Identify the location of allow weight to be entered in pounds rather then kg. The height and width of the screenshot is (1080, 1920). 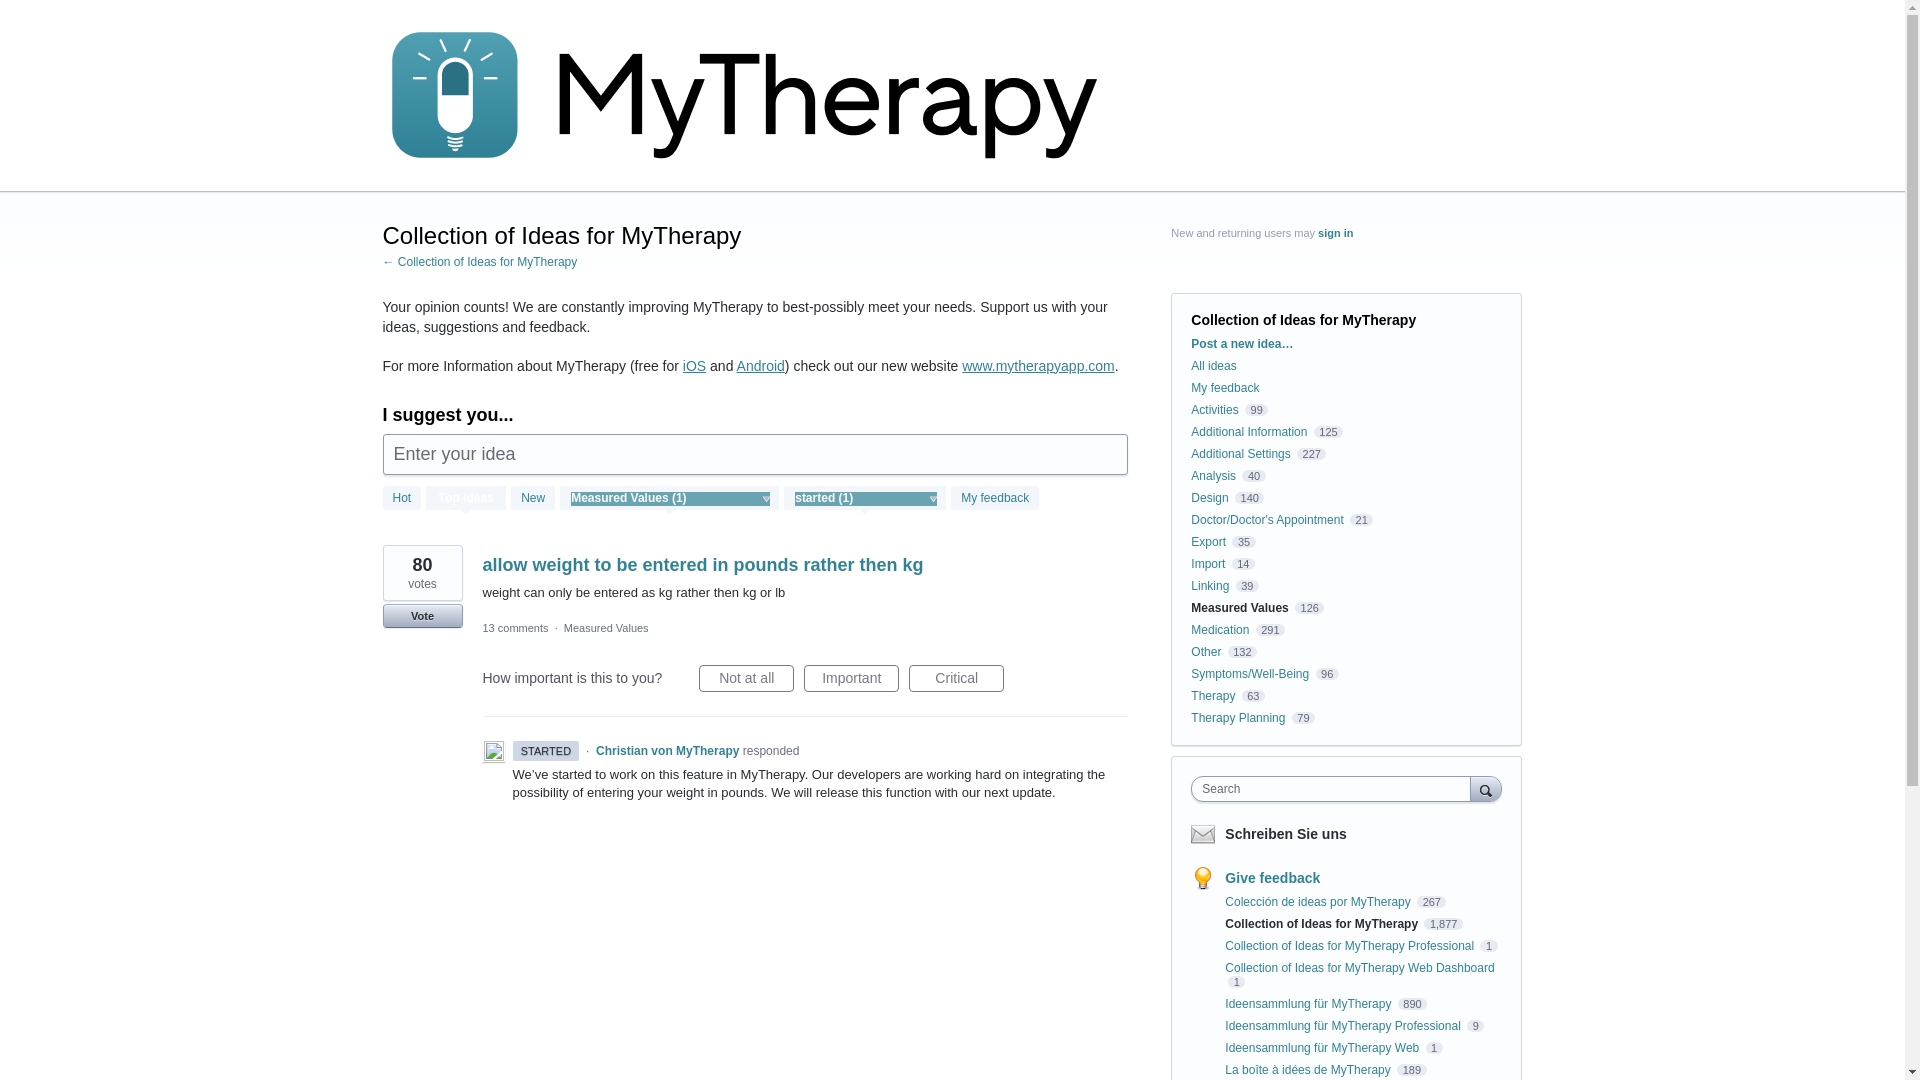
(702, 564).